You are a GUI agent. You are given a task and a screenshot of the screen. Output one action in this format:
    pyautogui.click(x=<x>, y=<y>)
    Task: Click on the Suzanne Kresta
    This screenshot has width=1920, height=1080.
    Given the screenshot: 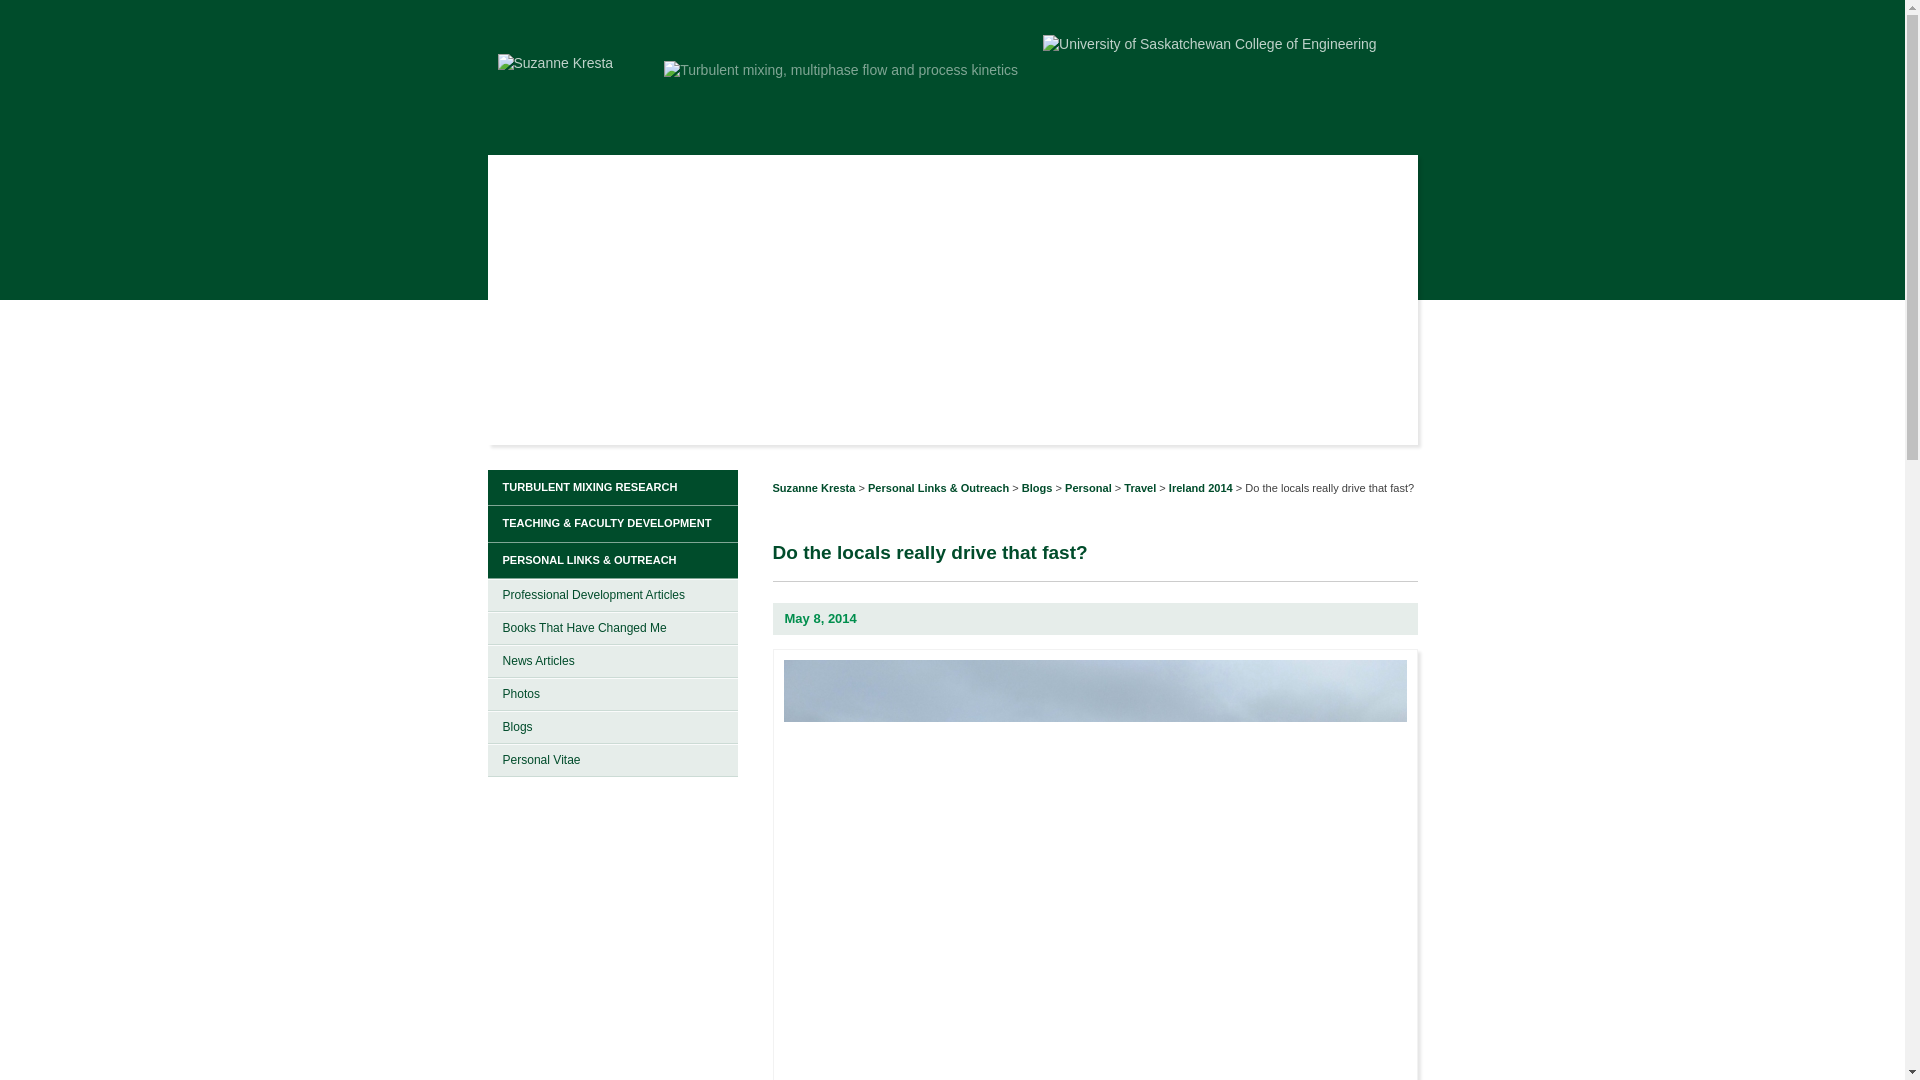 What is the action you would take?
    pyautogui.click(x=812, y=487)
    